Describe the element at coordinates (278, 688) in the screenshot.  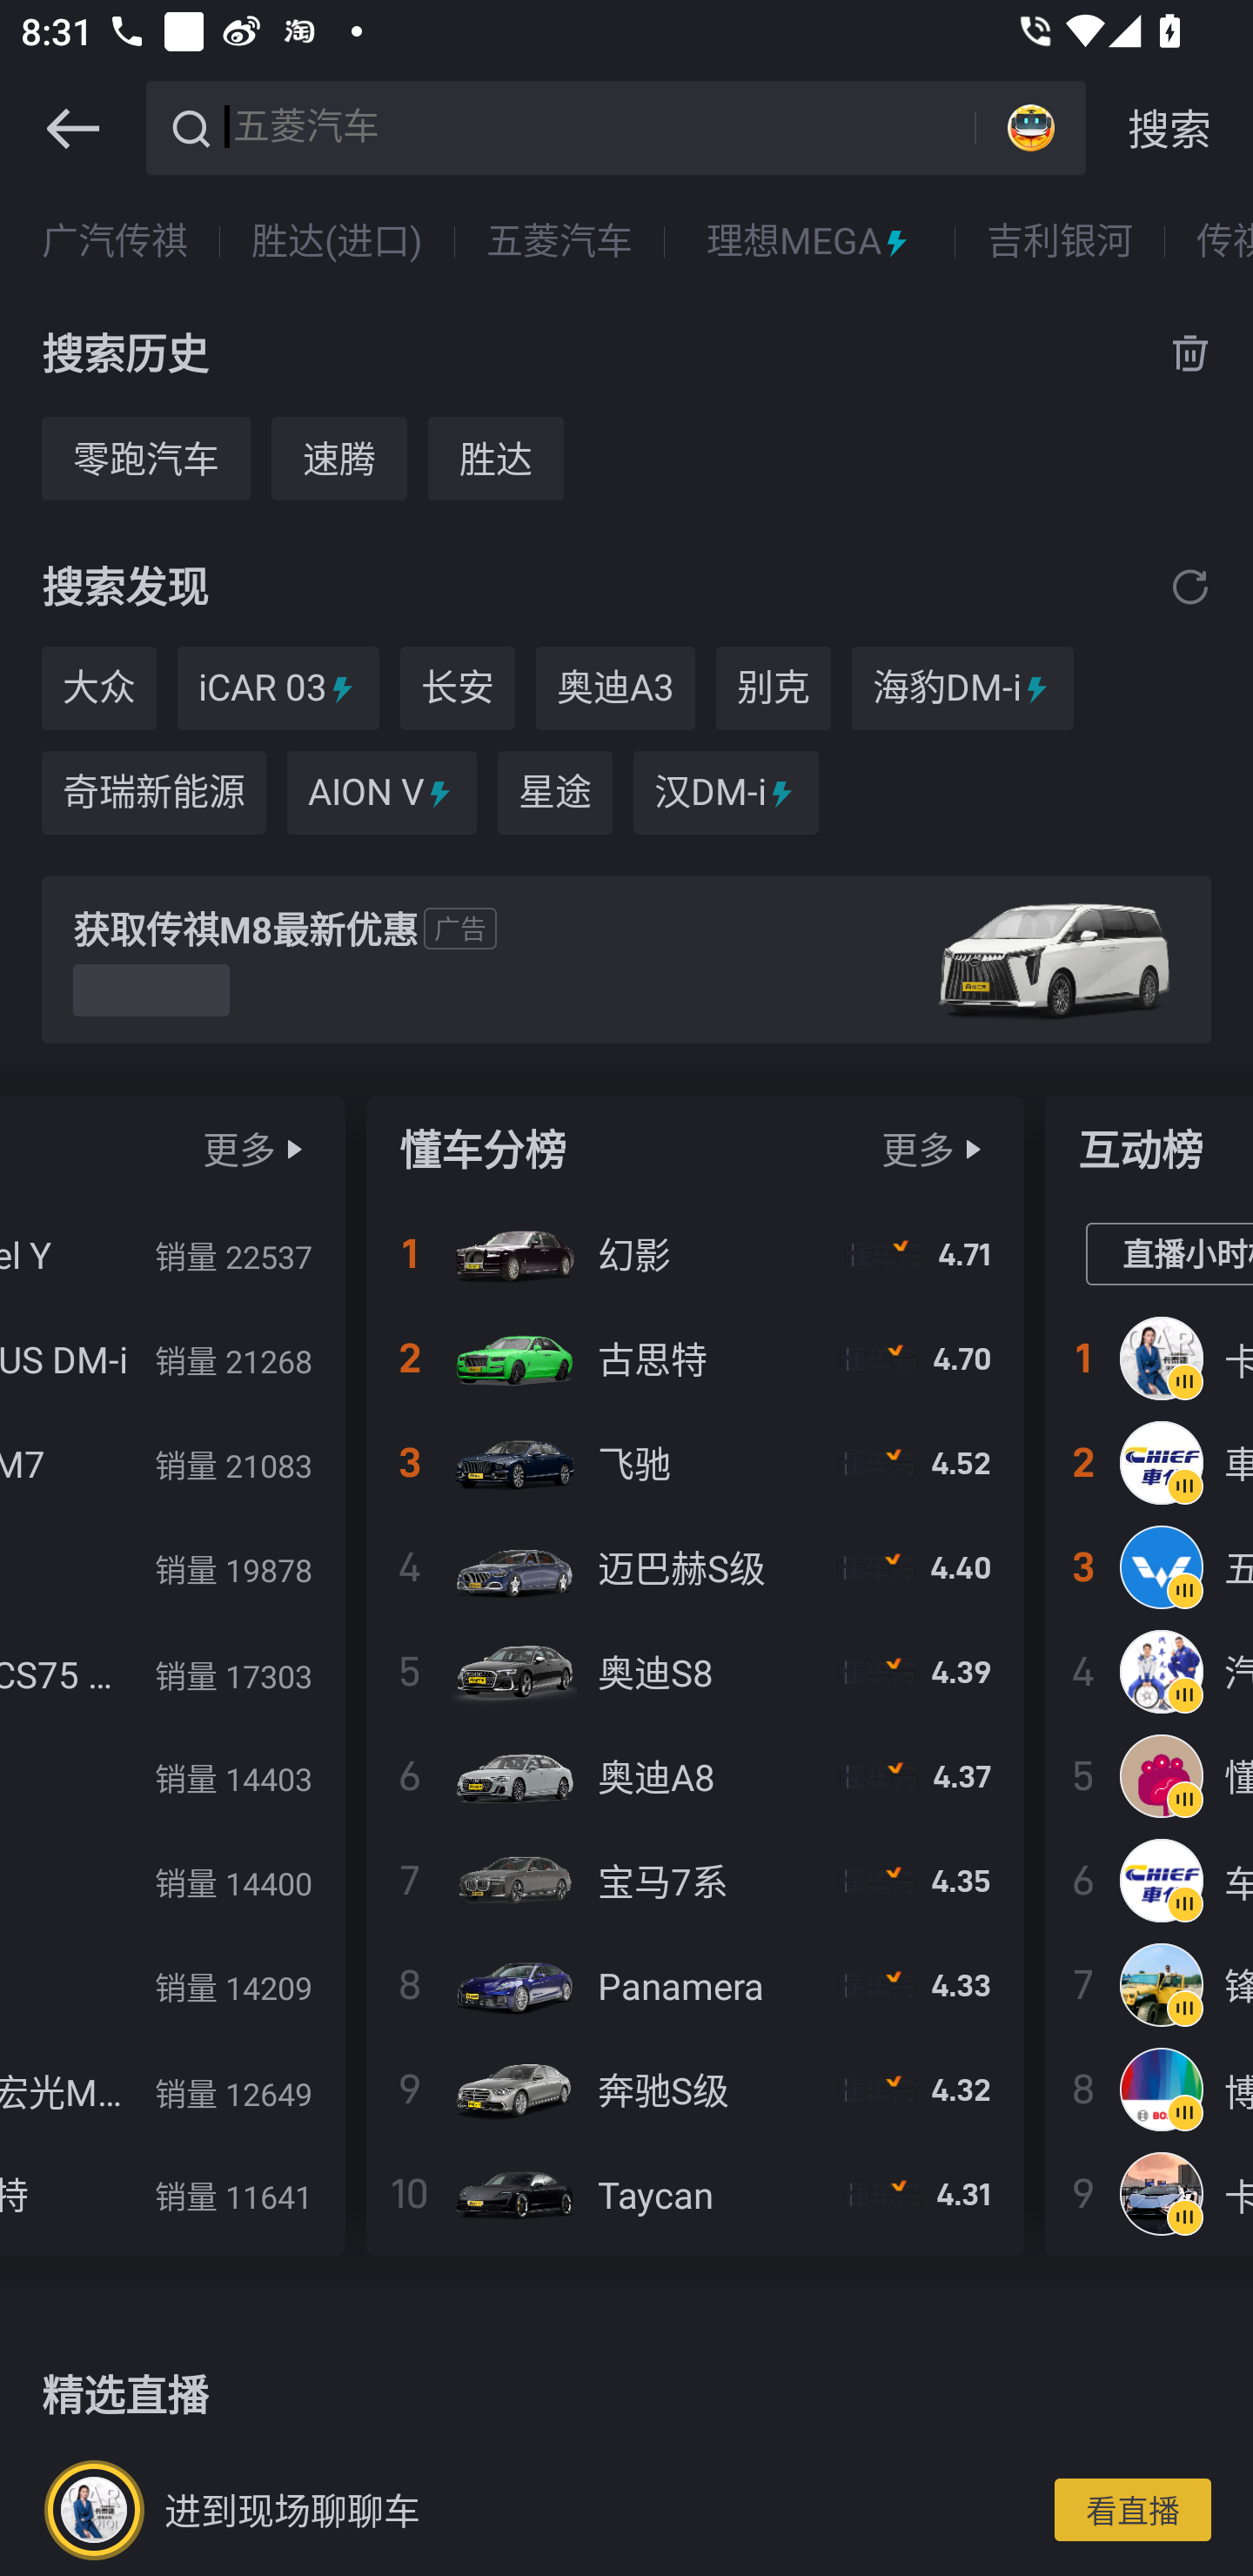
I see `iCAR 03` at that location.